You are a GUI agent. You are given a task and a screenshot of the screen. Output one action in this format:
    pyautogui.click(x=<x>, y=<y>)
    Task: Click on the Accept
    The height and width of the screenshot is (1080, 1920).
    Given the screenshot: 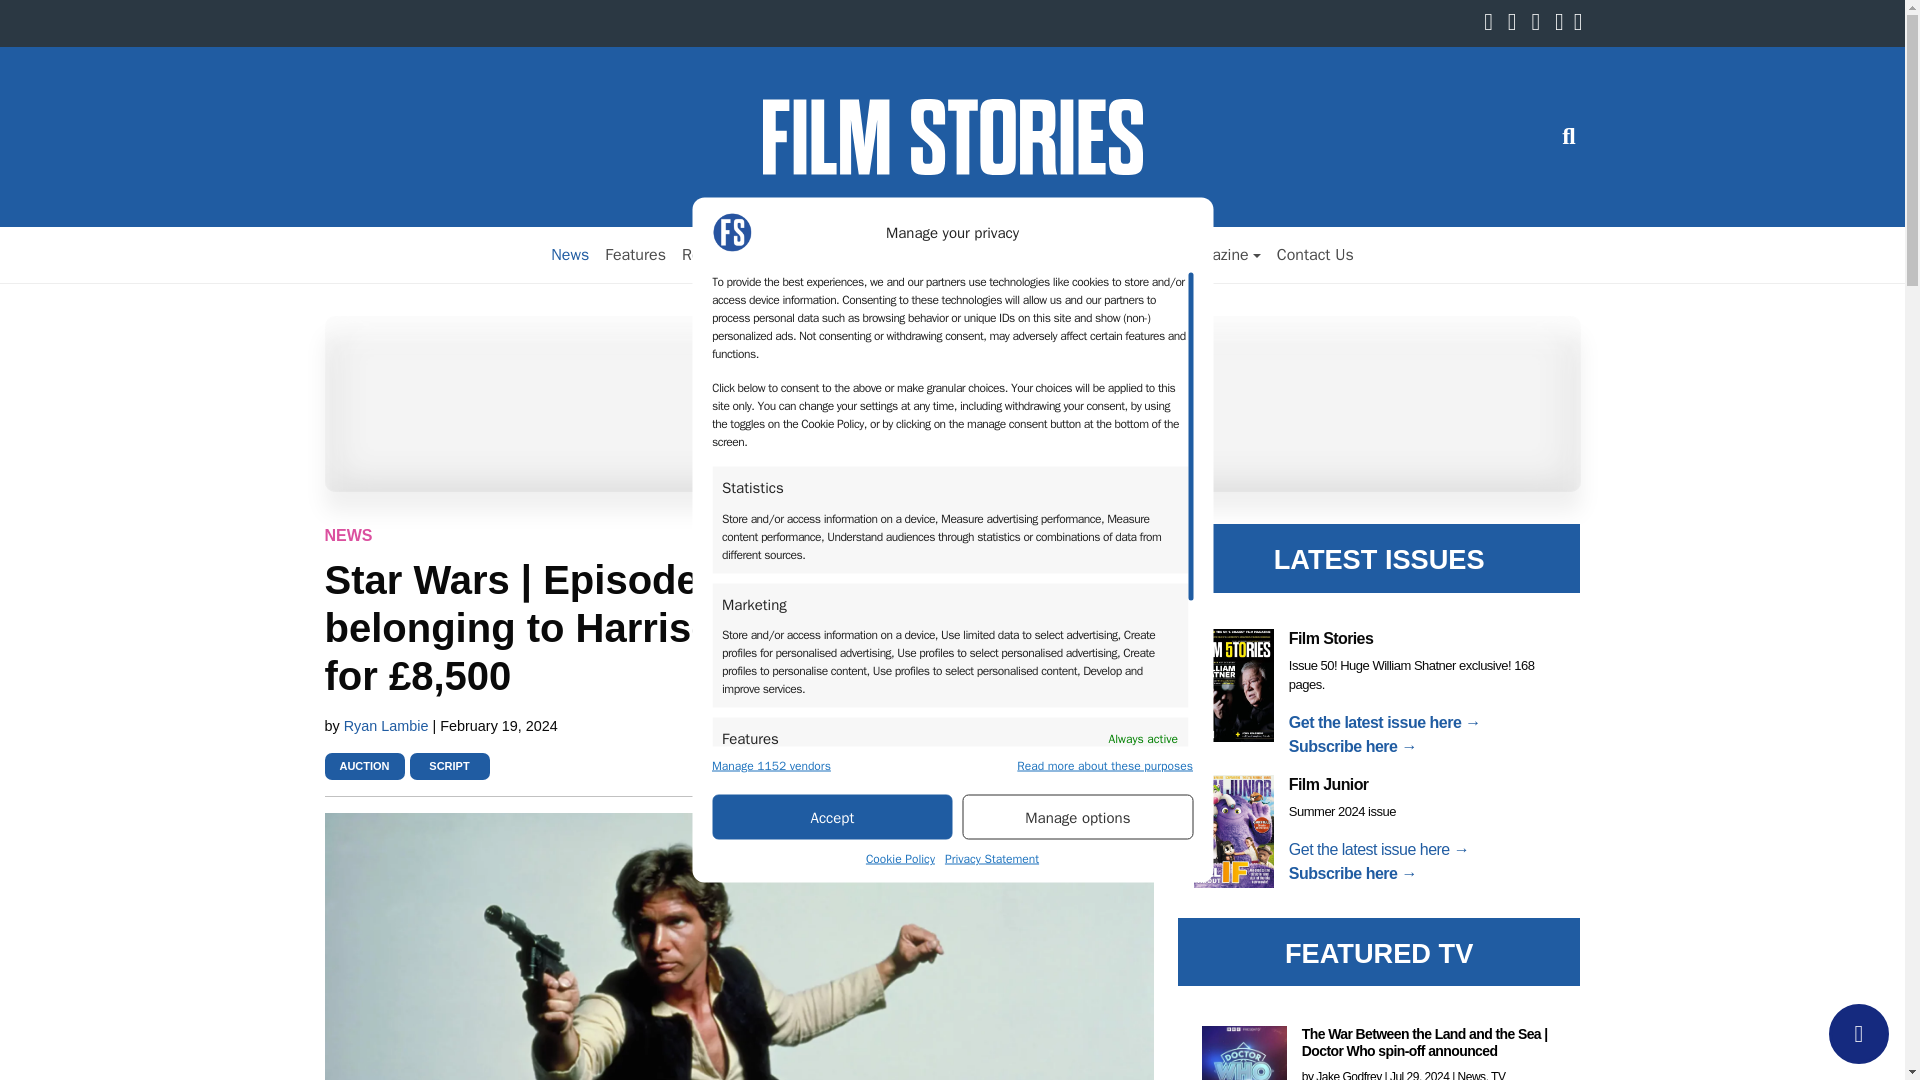 What is the action you would take?
    pyautogui.click(x=832, y=816)
    